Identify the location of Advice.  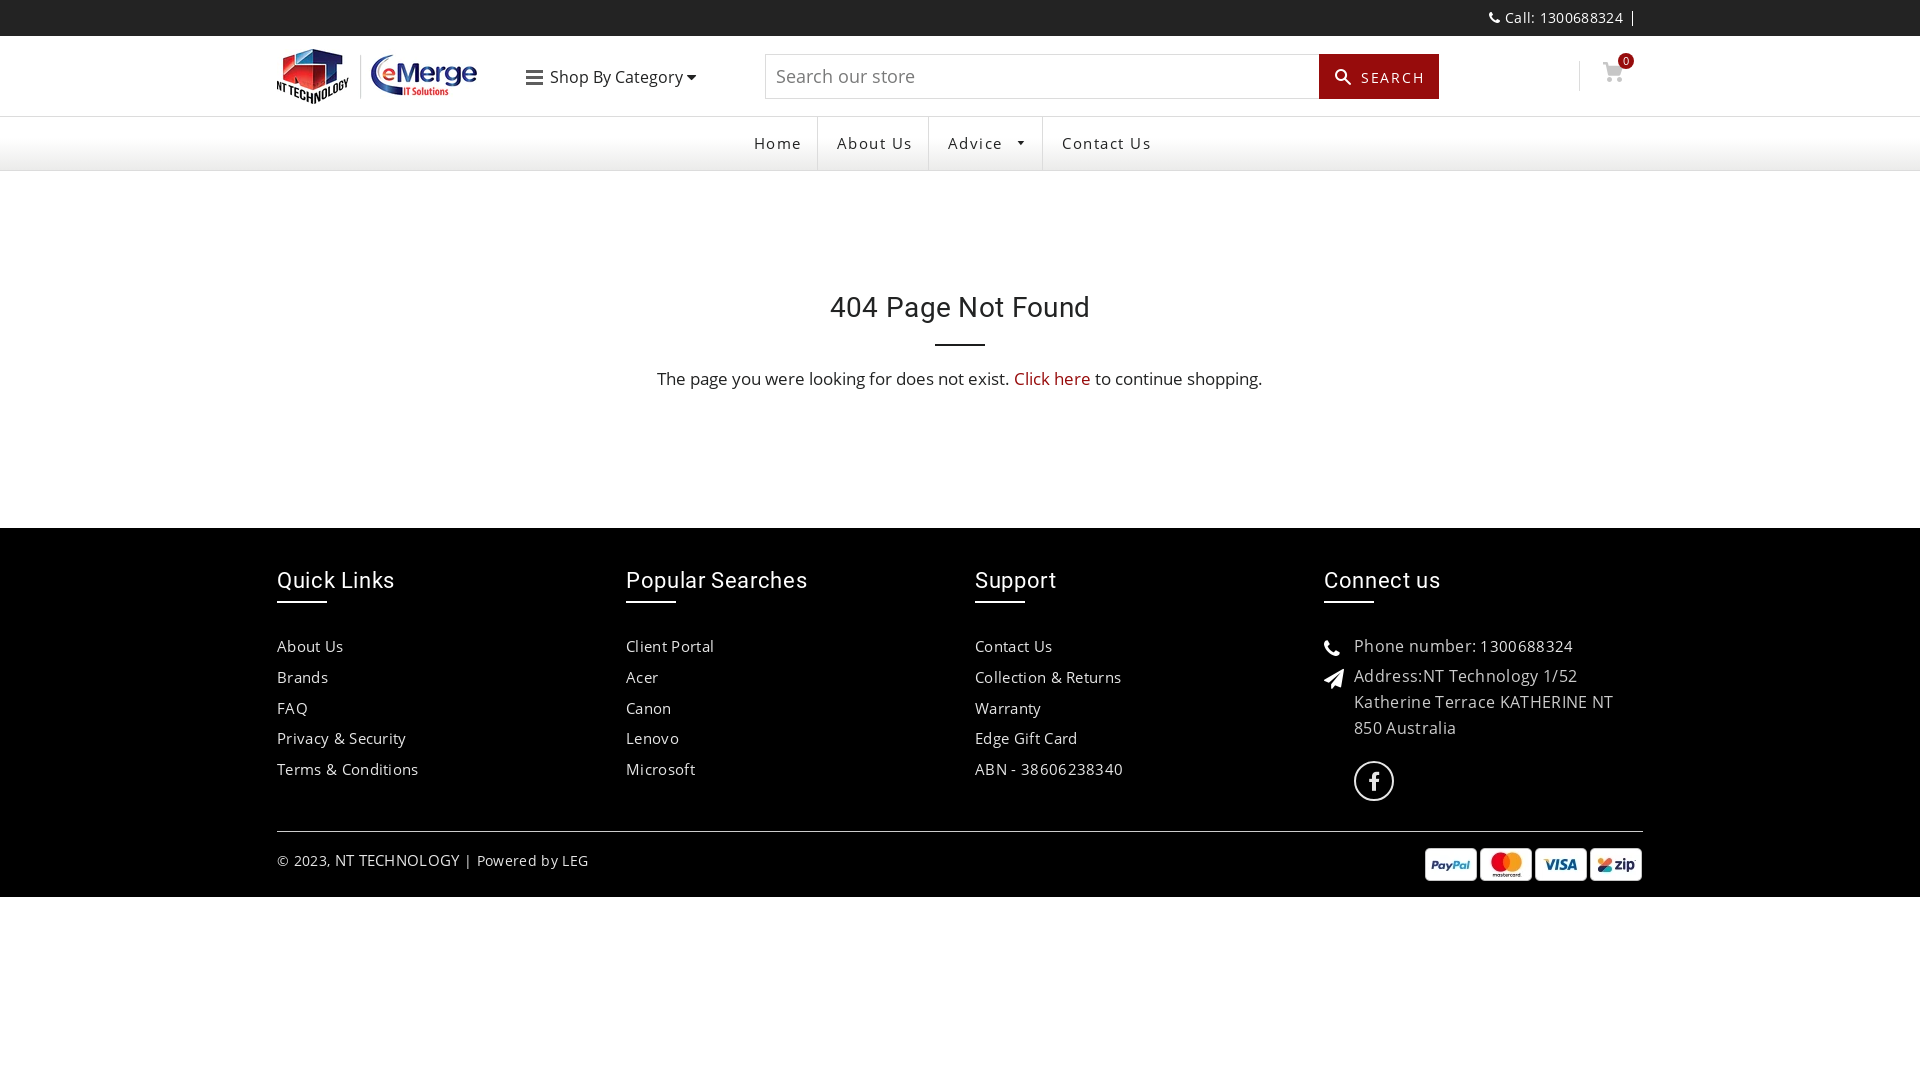
(988, 144).